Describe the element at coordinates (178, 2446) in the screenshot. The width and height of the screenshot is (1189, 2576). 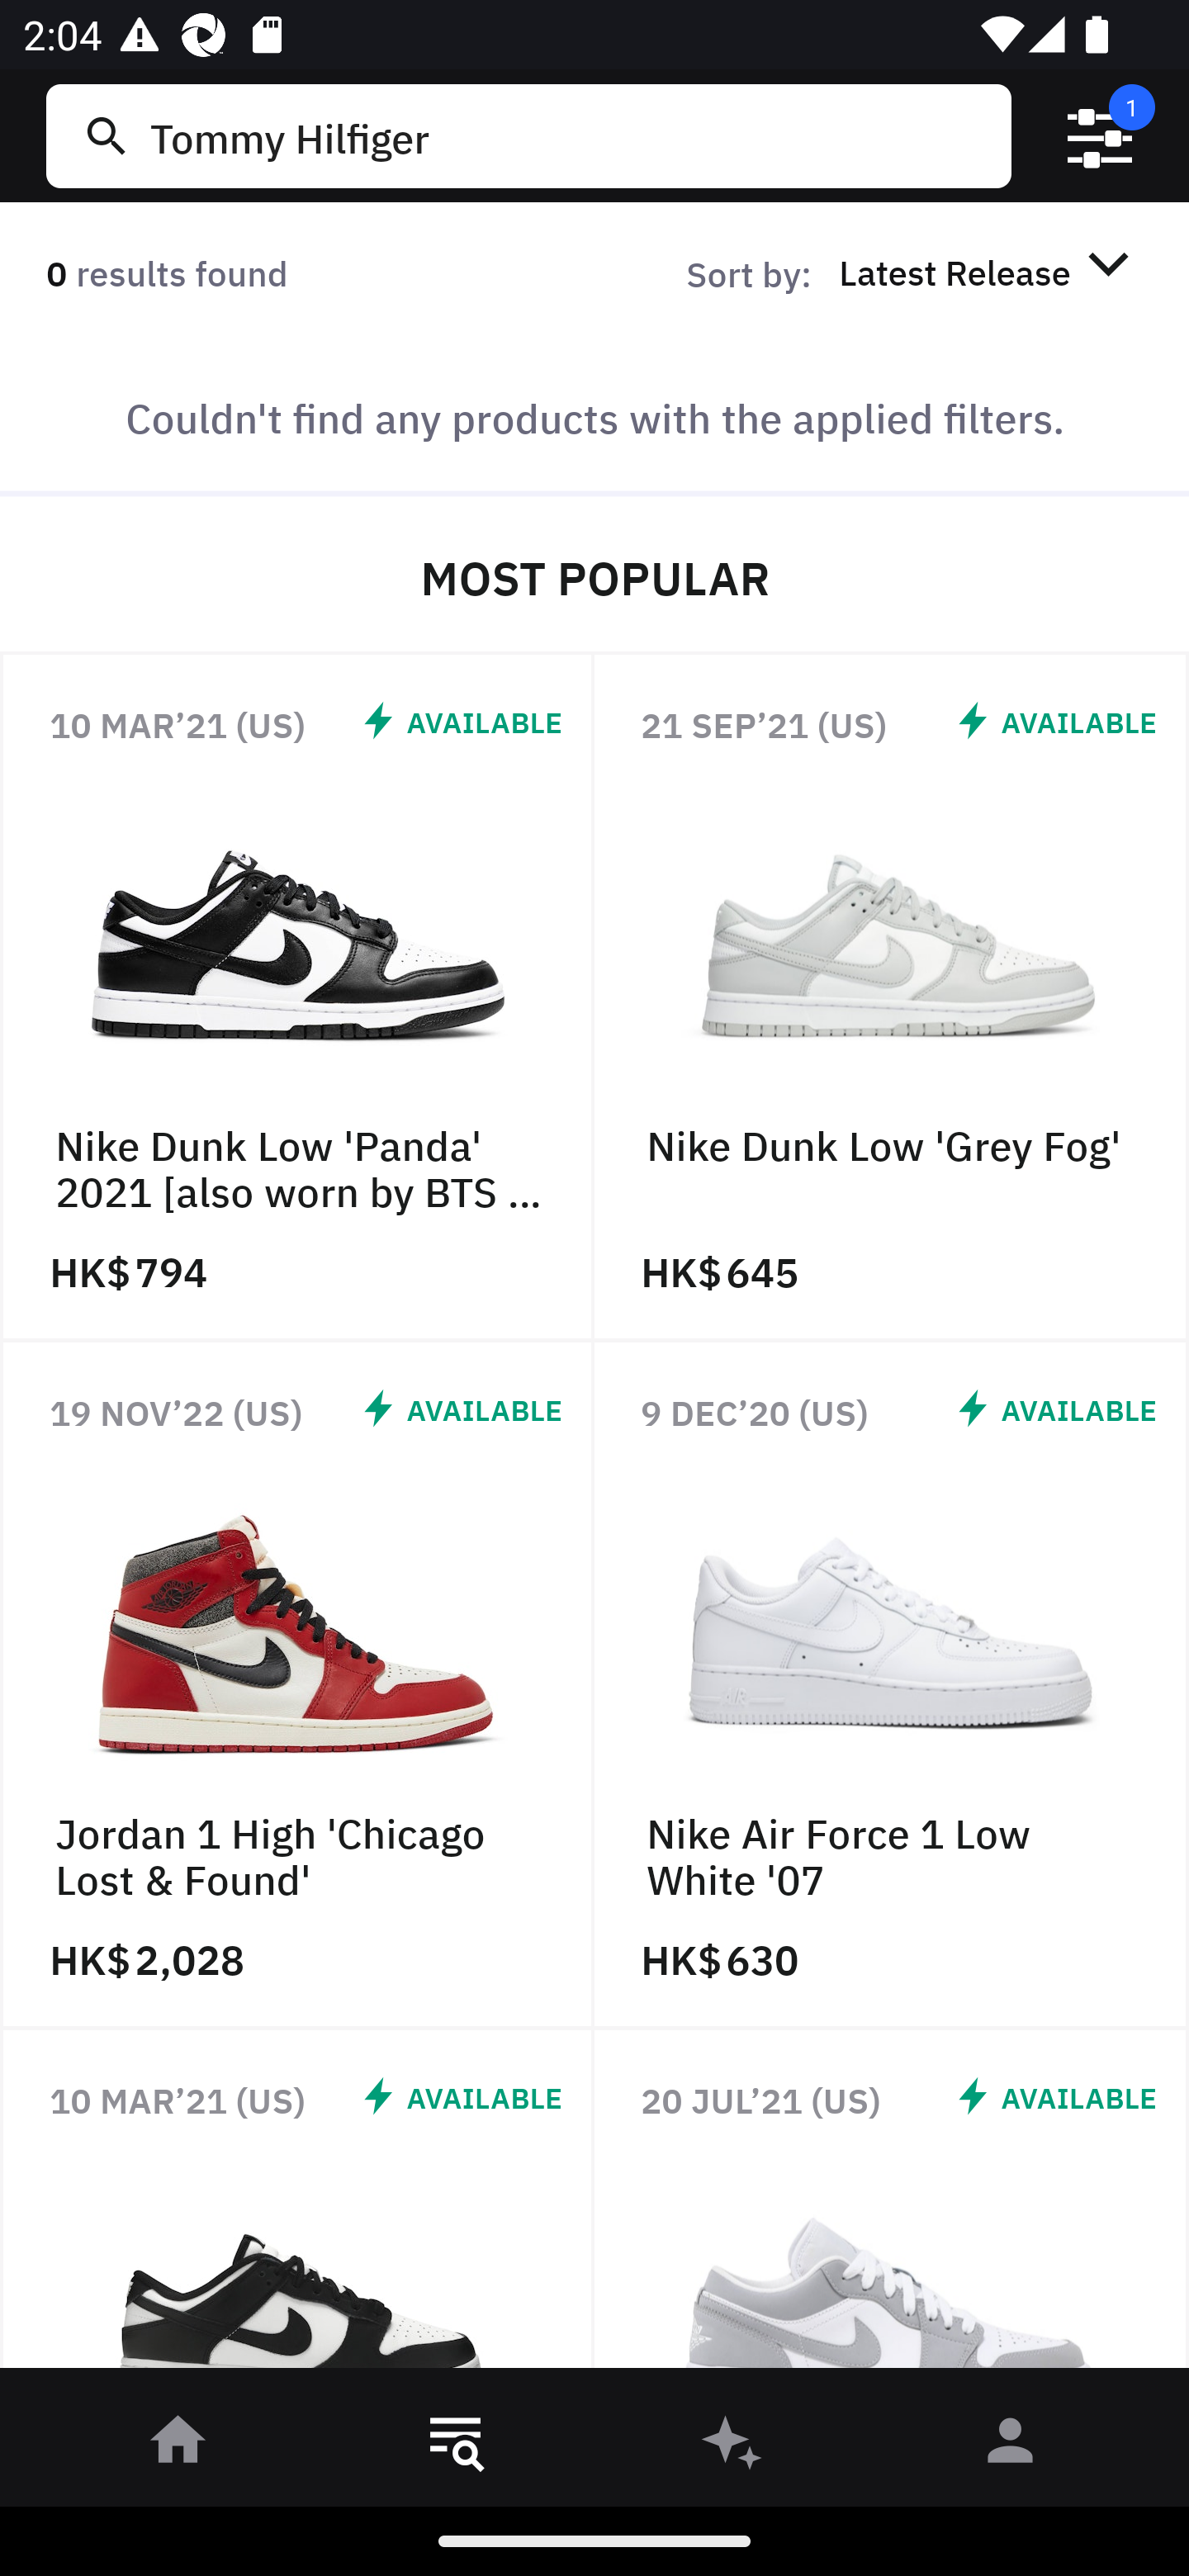
I see `󰋜` at that location.